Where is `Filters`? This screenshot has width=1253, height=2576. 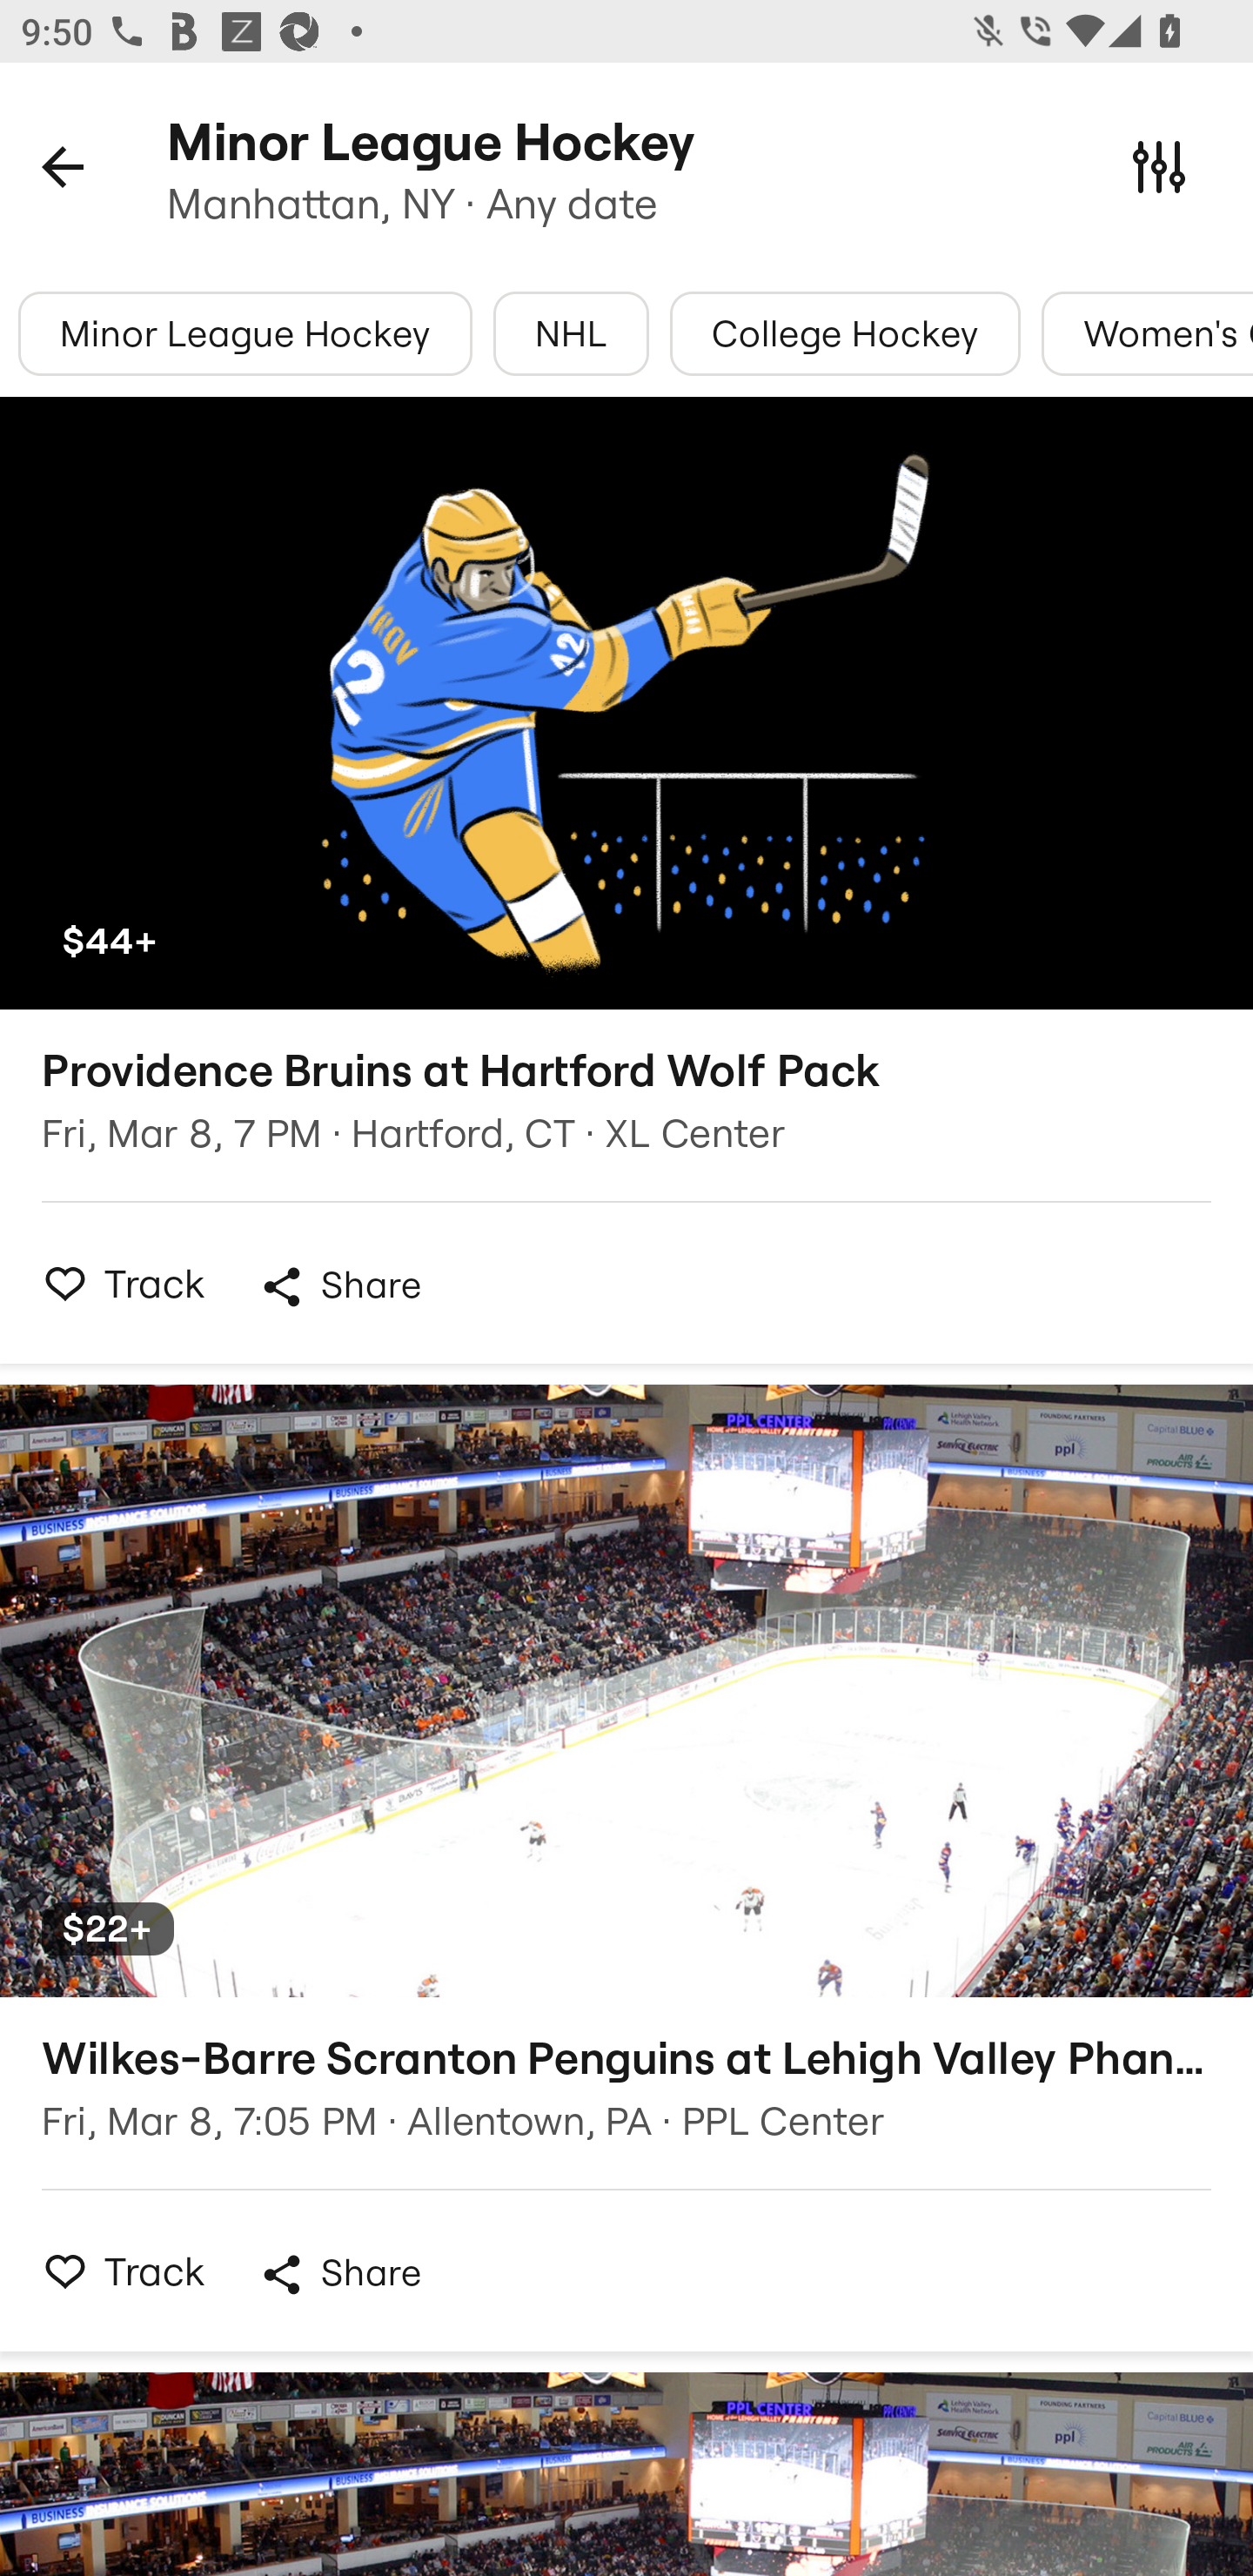
Filters is located at coordinates (1159, 165).